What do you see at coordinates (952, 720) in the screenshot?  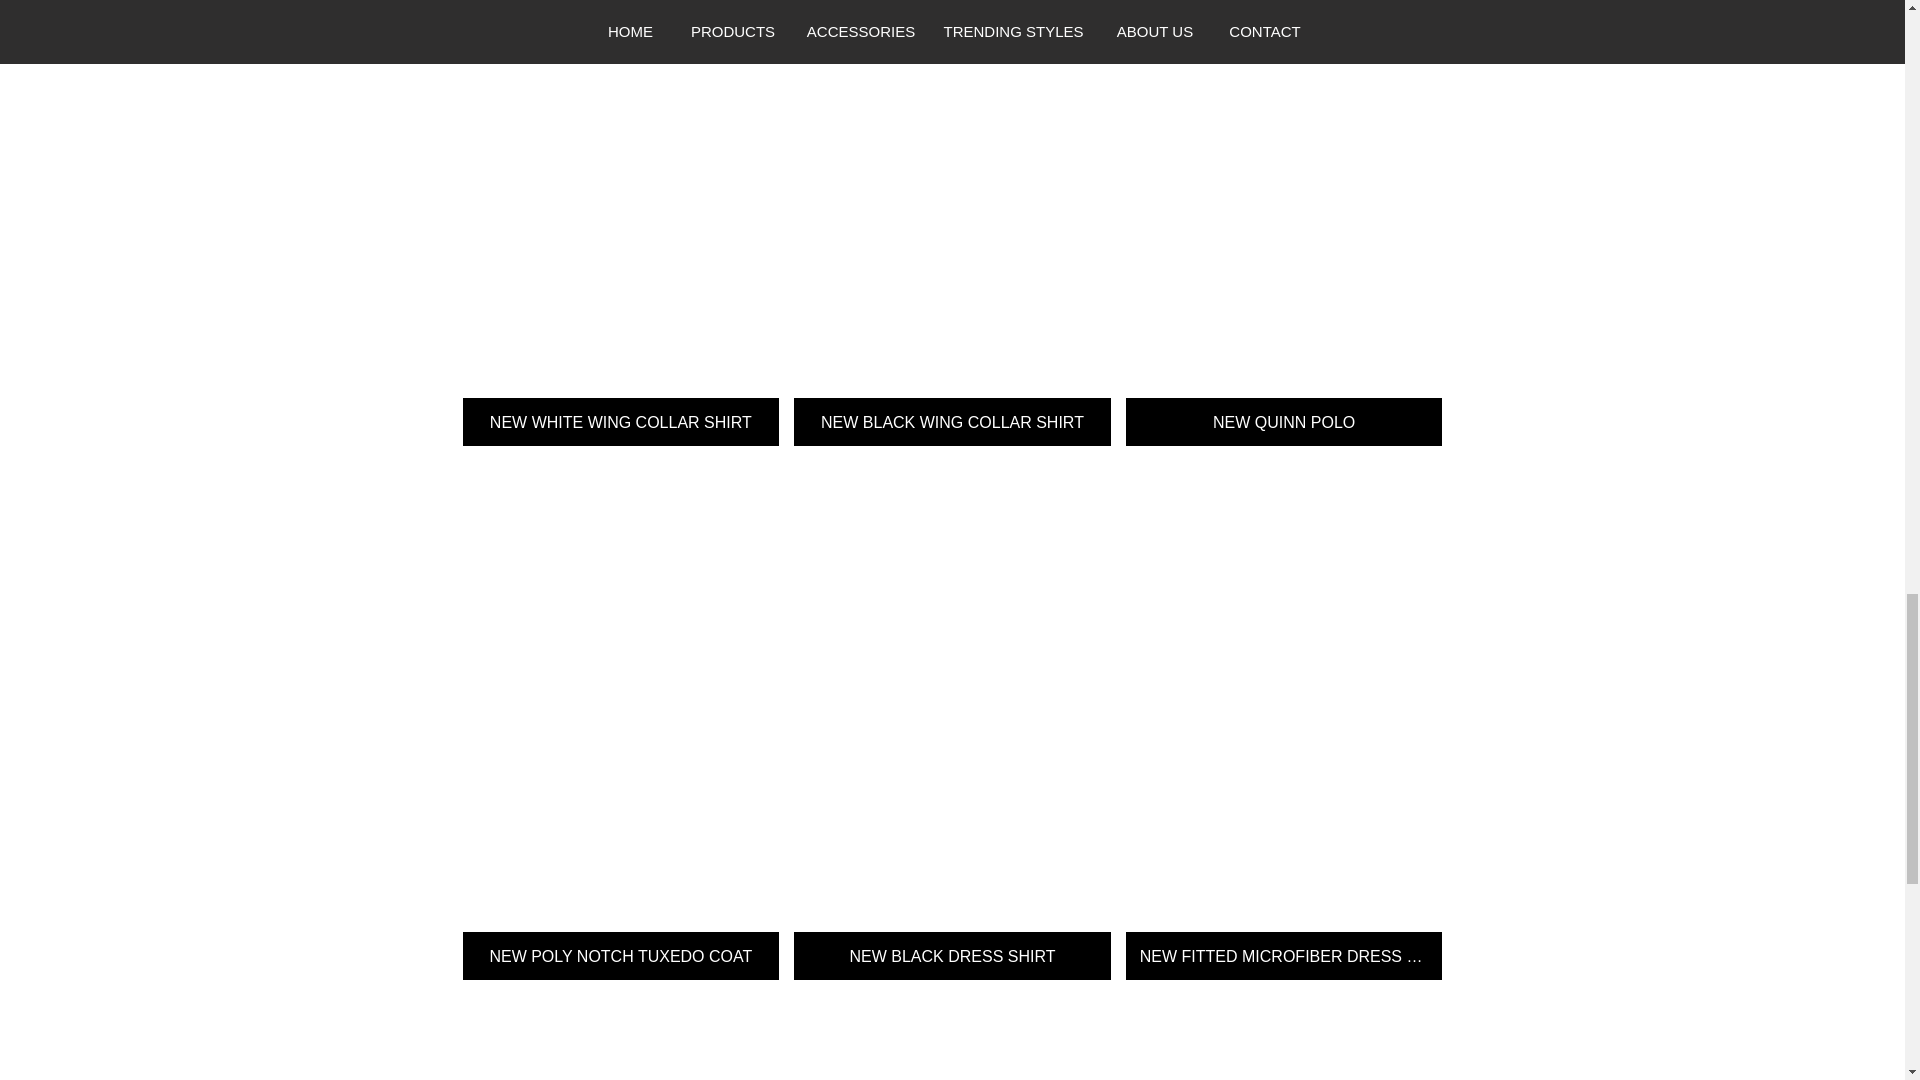 I see `NEW BLACK DRESS SHIRT` at bounding box center [952, 720].